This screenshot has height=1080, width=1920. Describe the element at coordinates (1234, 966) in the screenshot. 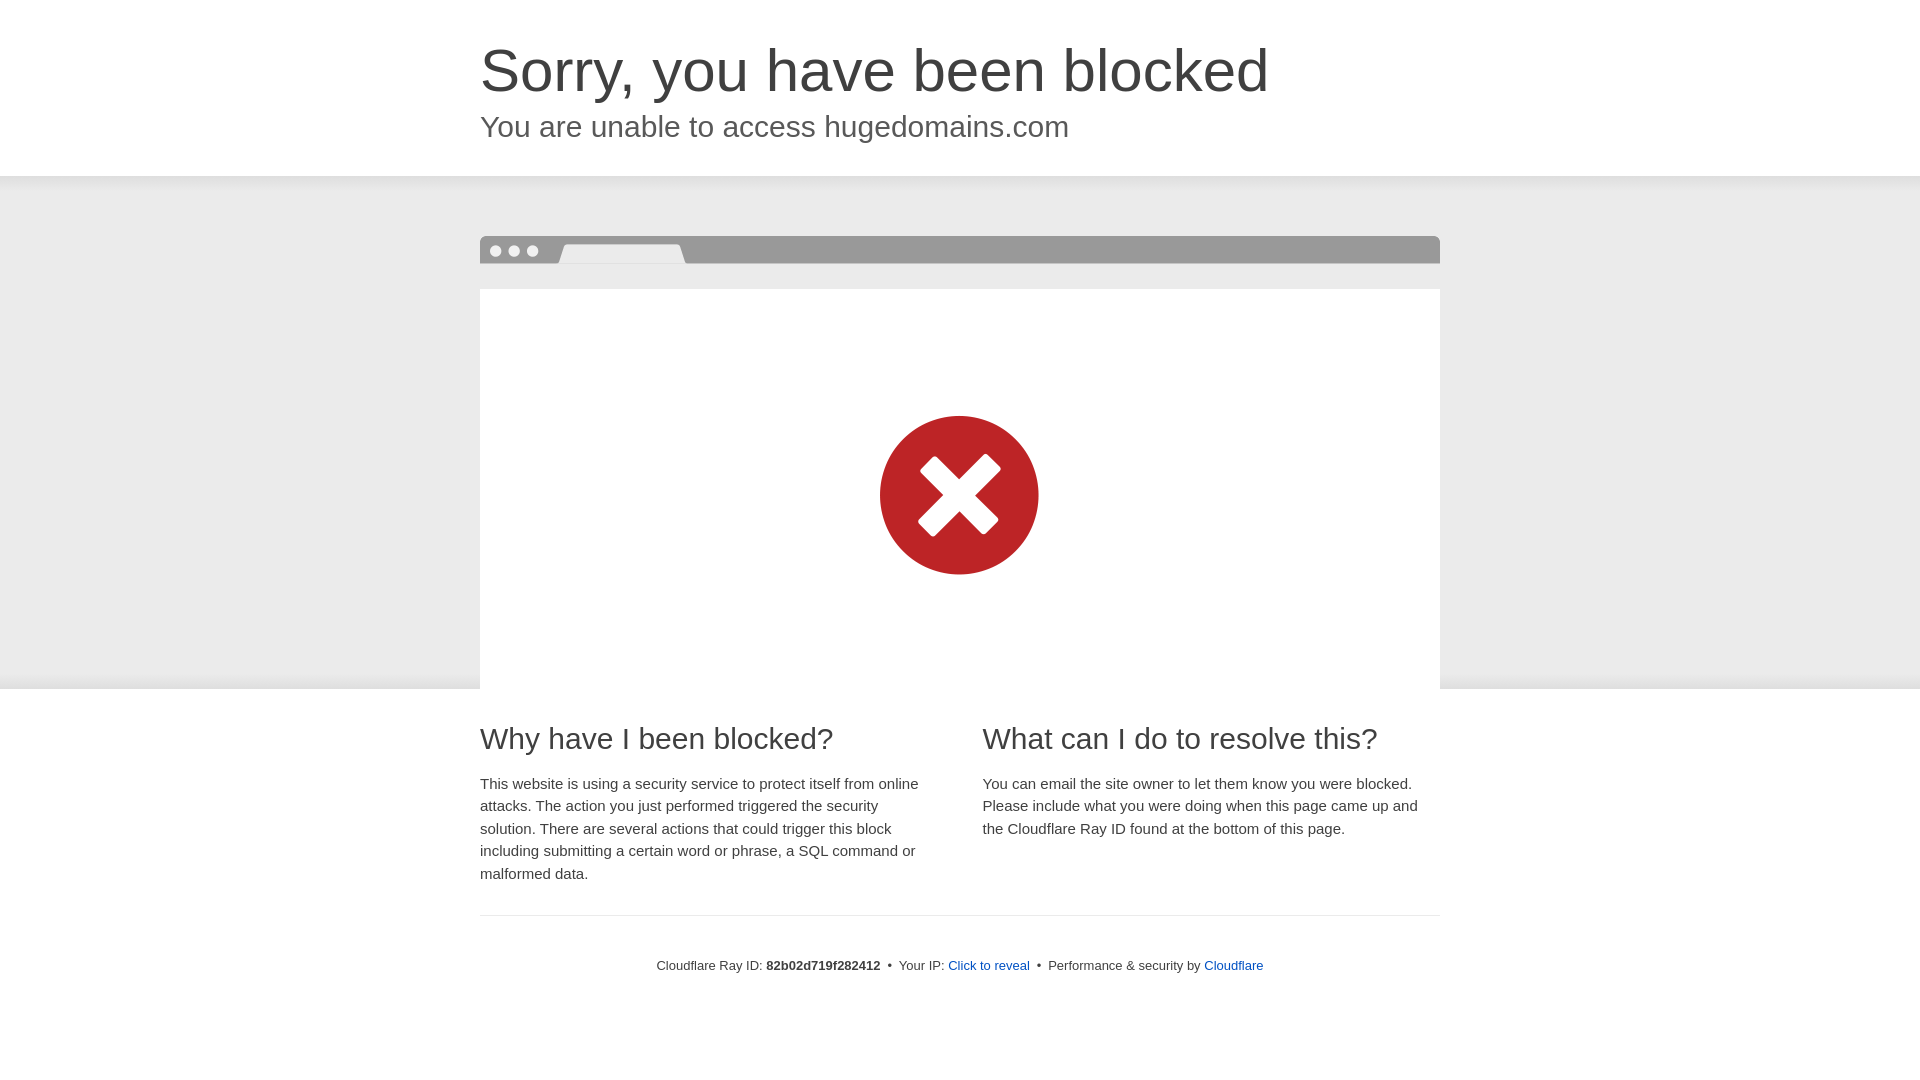

I see `Cloudflare` at that location.